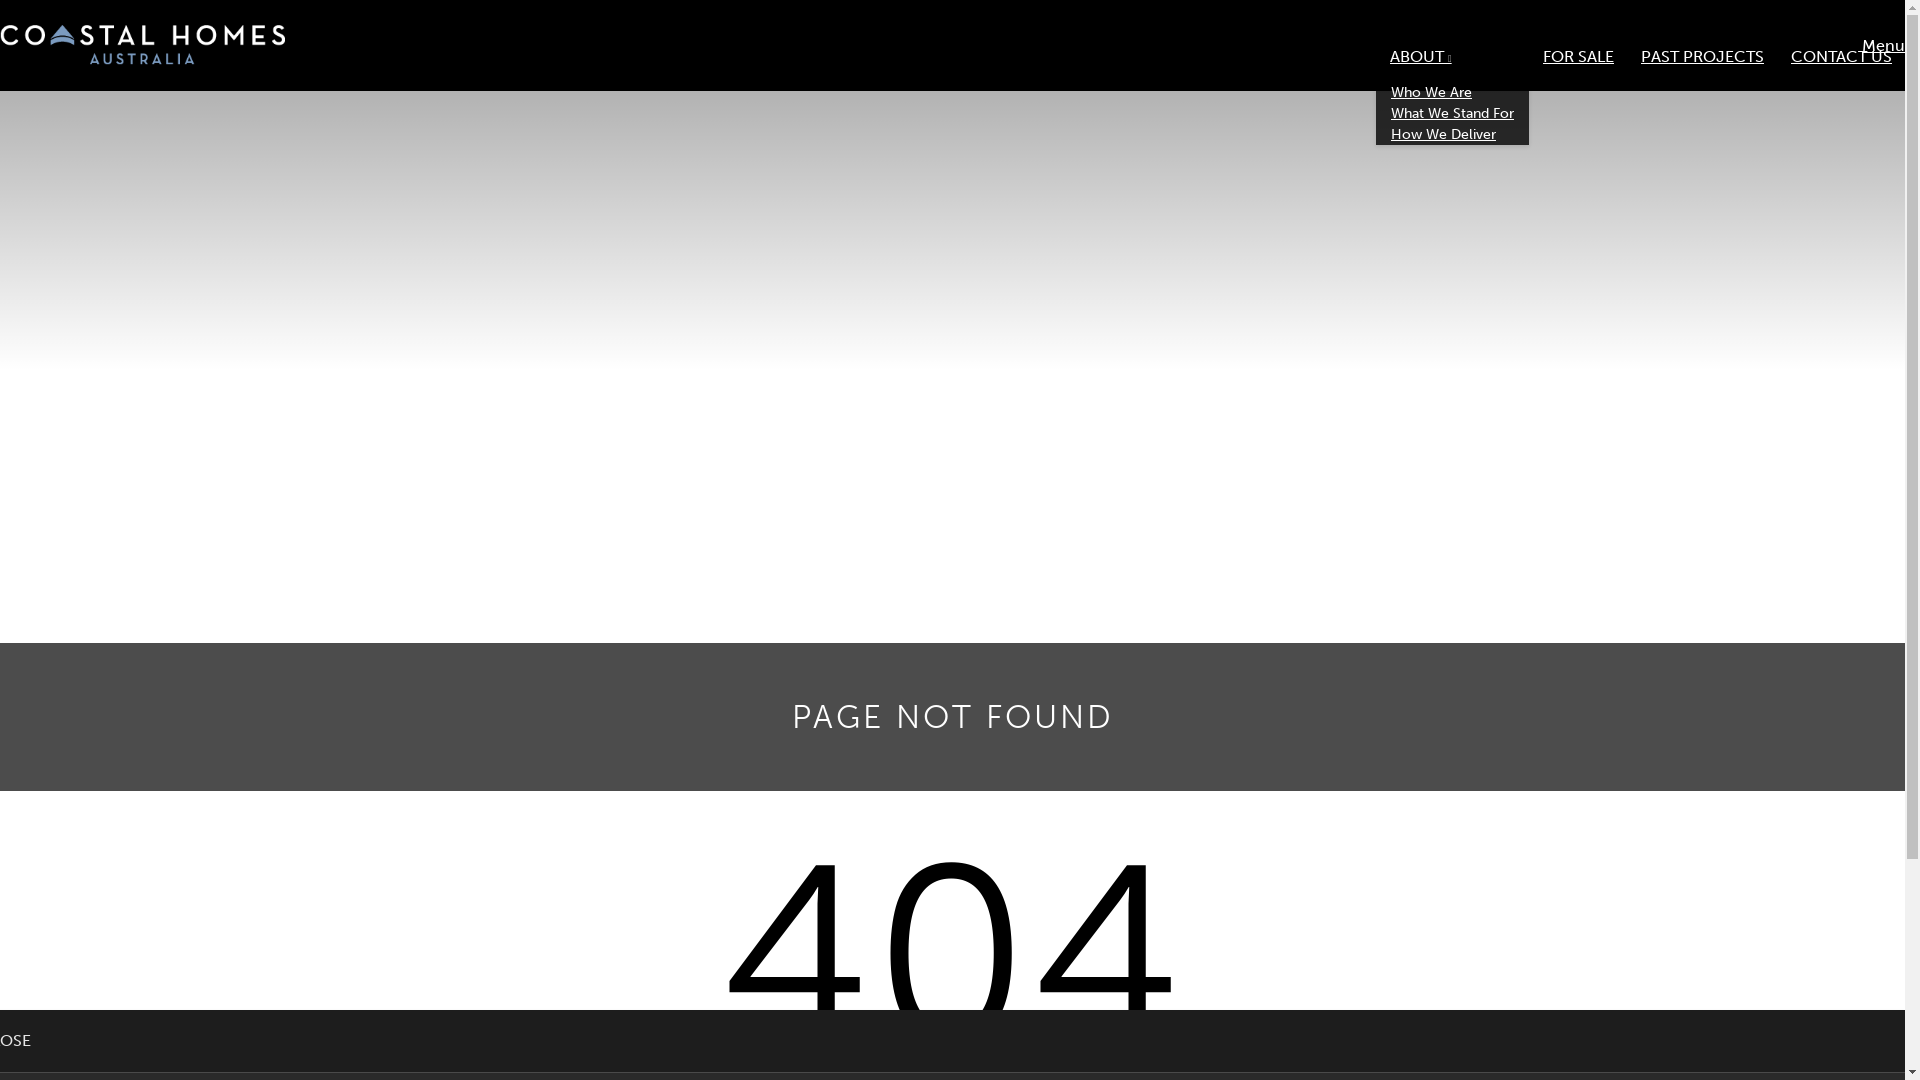 The height and width of the screenshot is (1080, 1920). What do you see at coordinates (1444, 134) in the screenshot?
I see `How We Deliver` at bounding box center [1444, 134].